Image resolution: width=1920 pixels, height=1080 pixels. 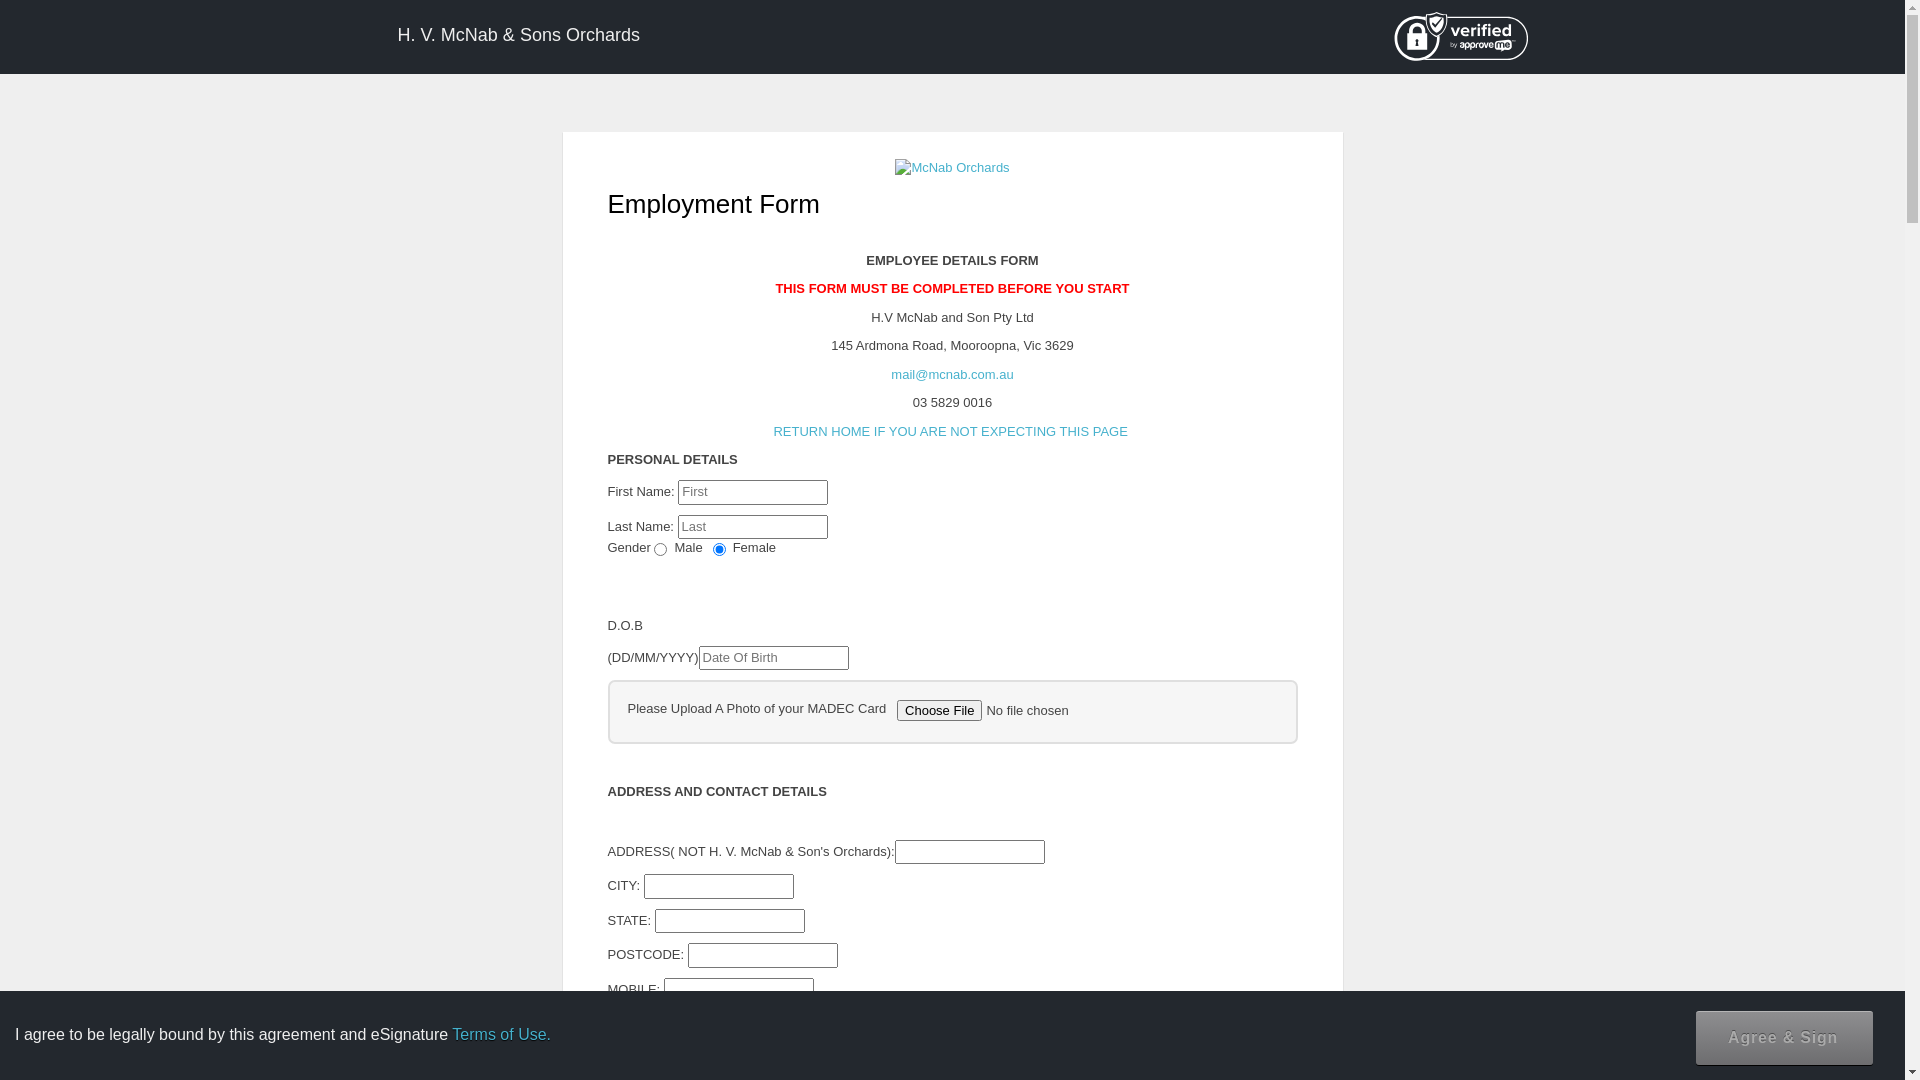 What do you see at coordinates (502, 1034) in the screenshot?
I see `Terms of Use.` at bounding box center [502, 1034].